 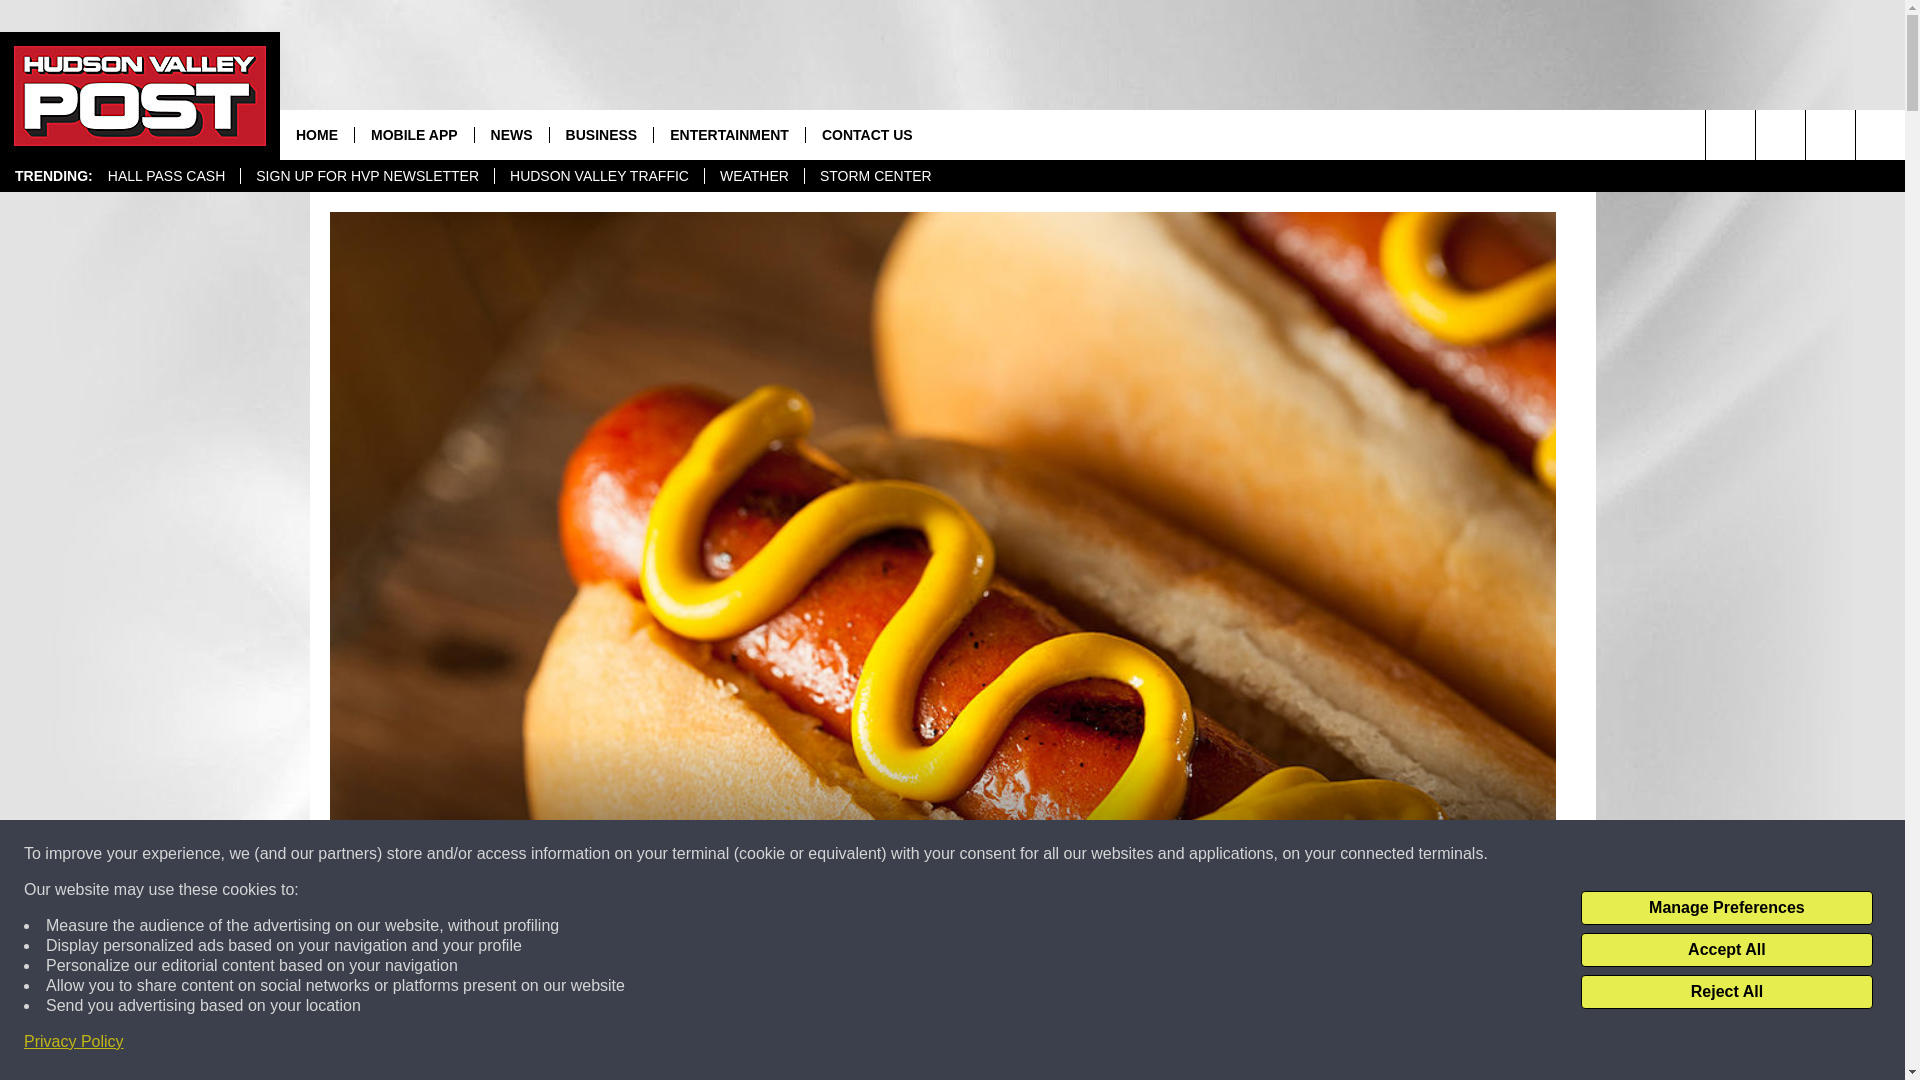 I want to click on Accept All, so click(x=1726, y=950).